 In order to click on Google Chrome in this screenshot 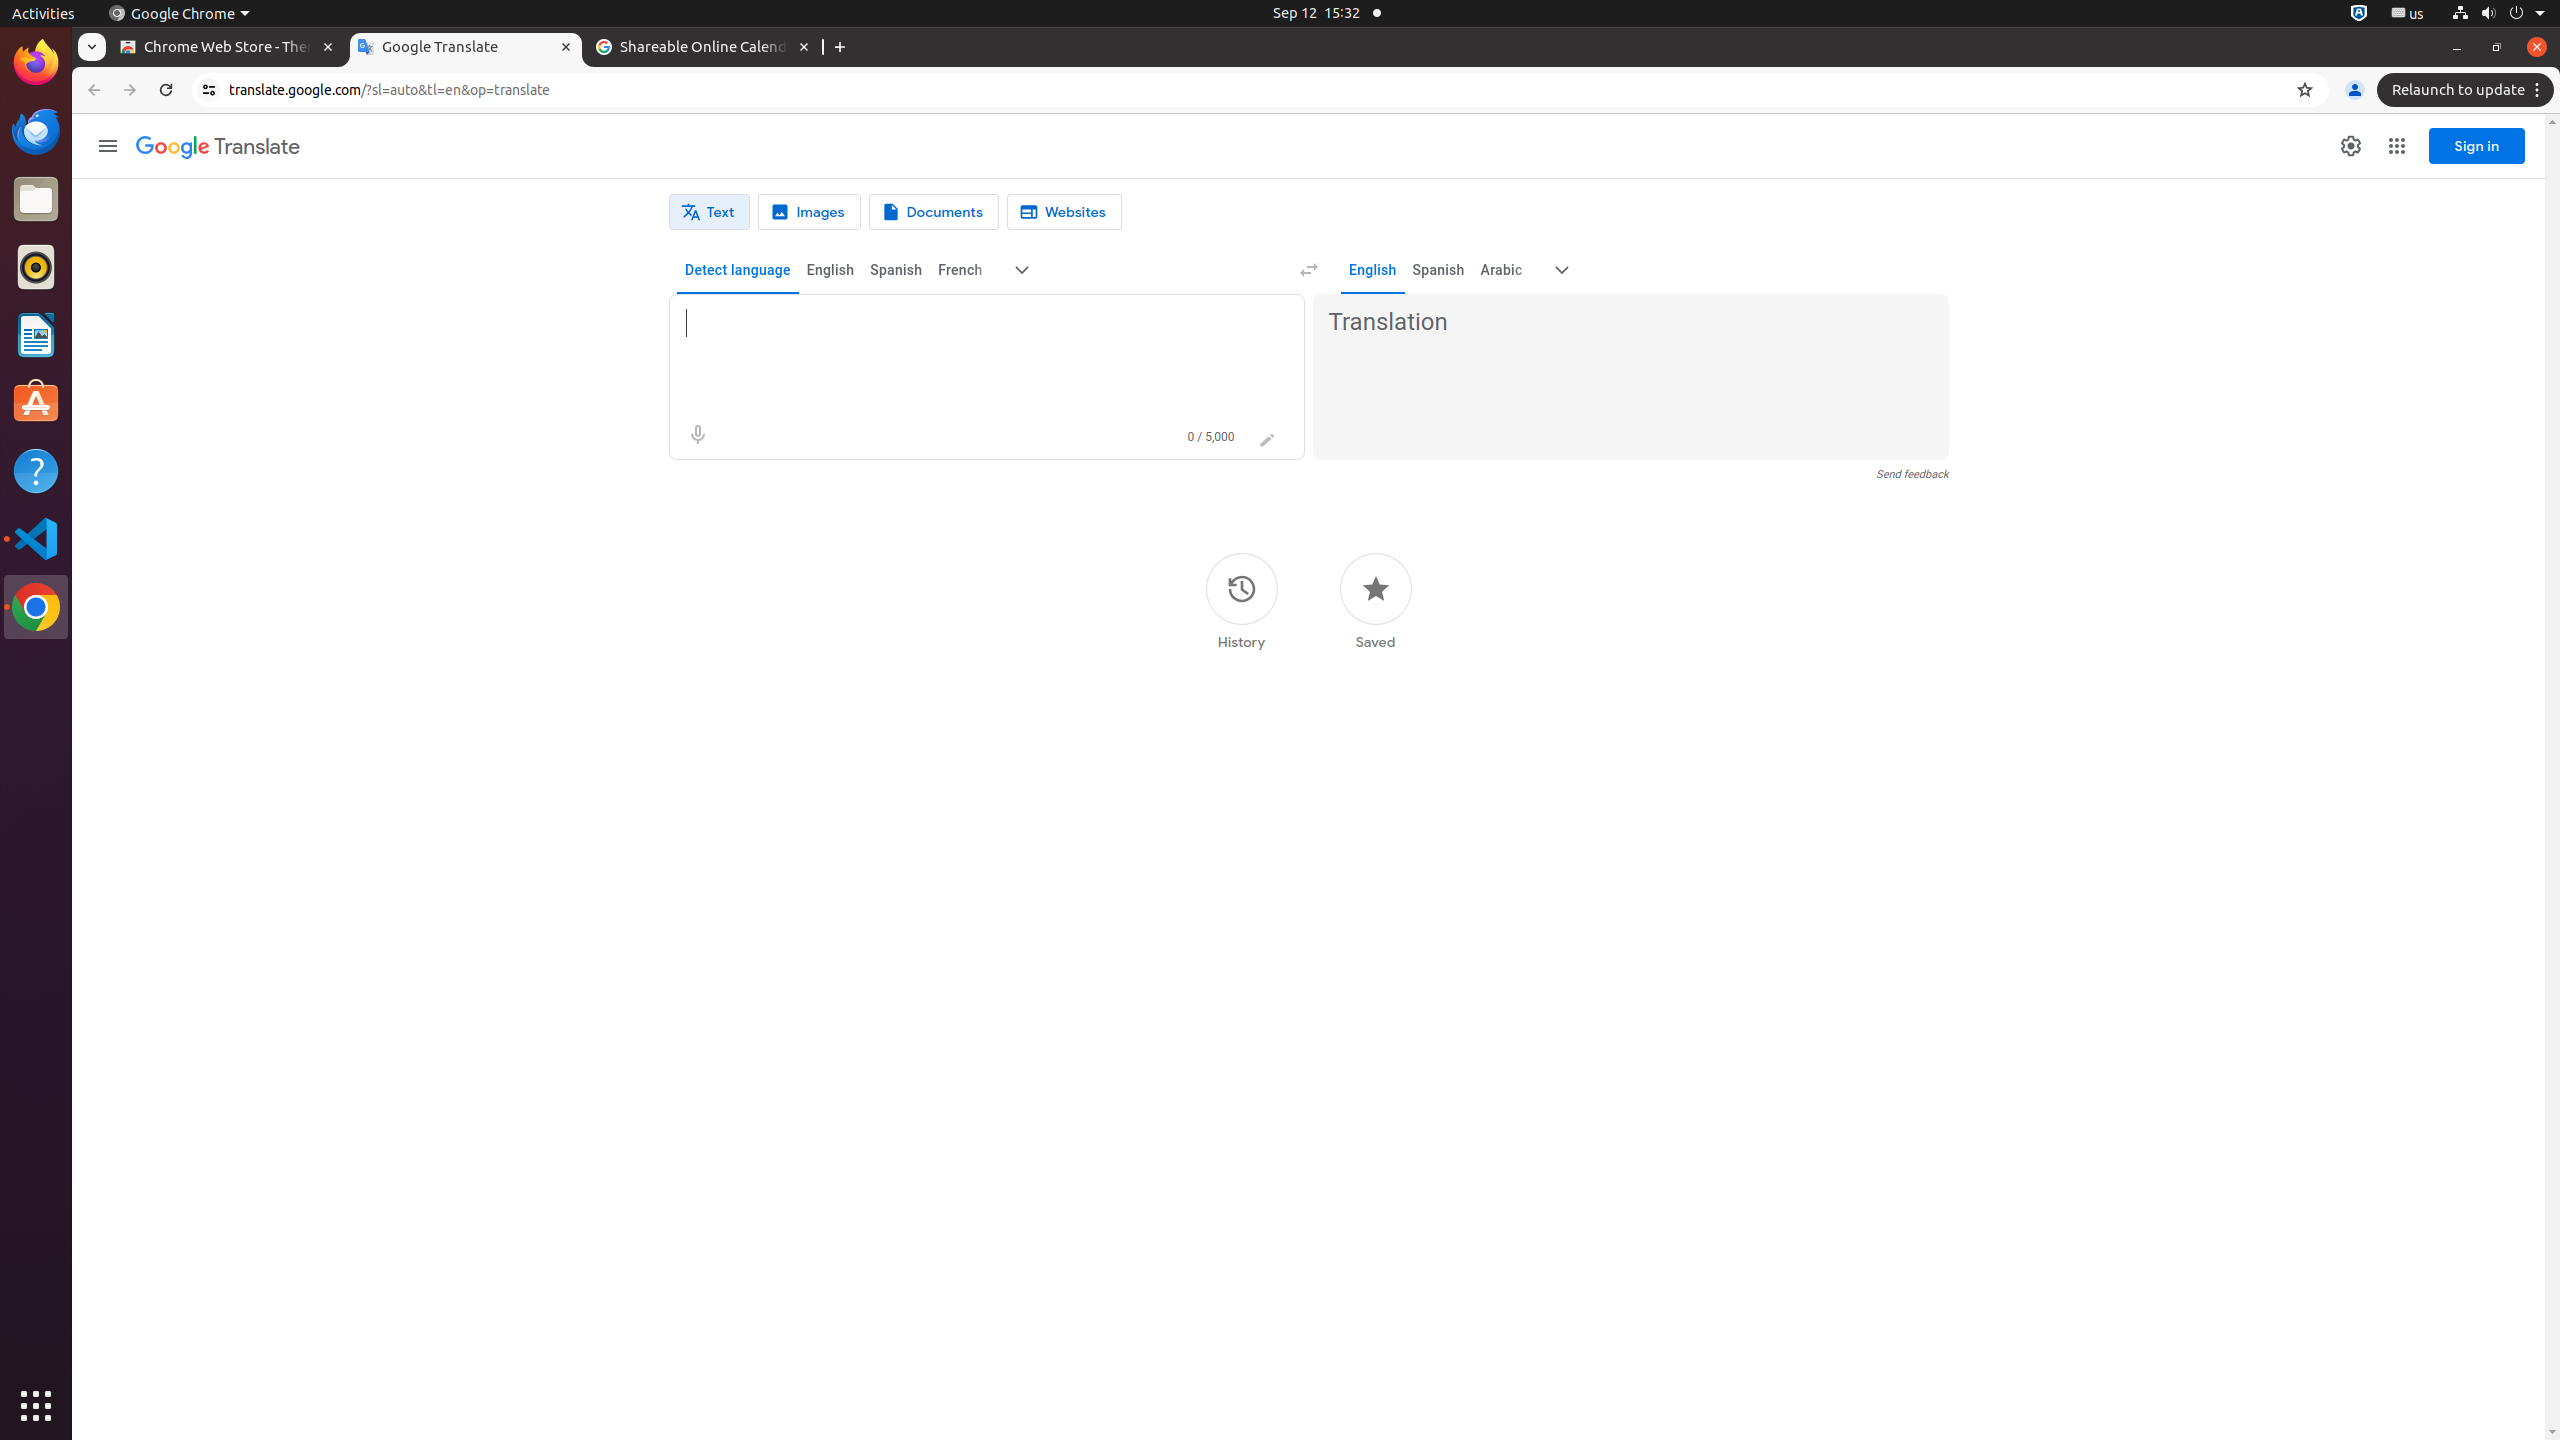, I will do `click(36, 607)`.